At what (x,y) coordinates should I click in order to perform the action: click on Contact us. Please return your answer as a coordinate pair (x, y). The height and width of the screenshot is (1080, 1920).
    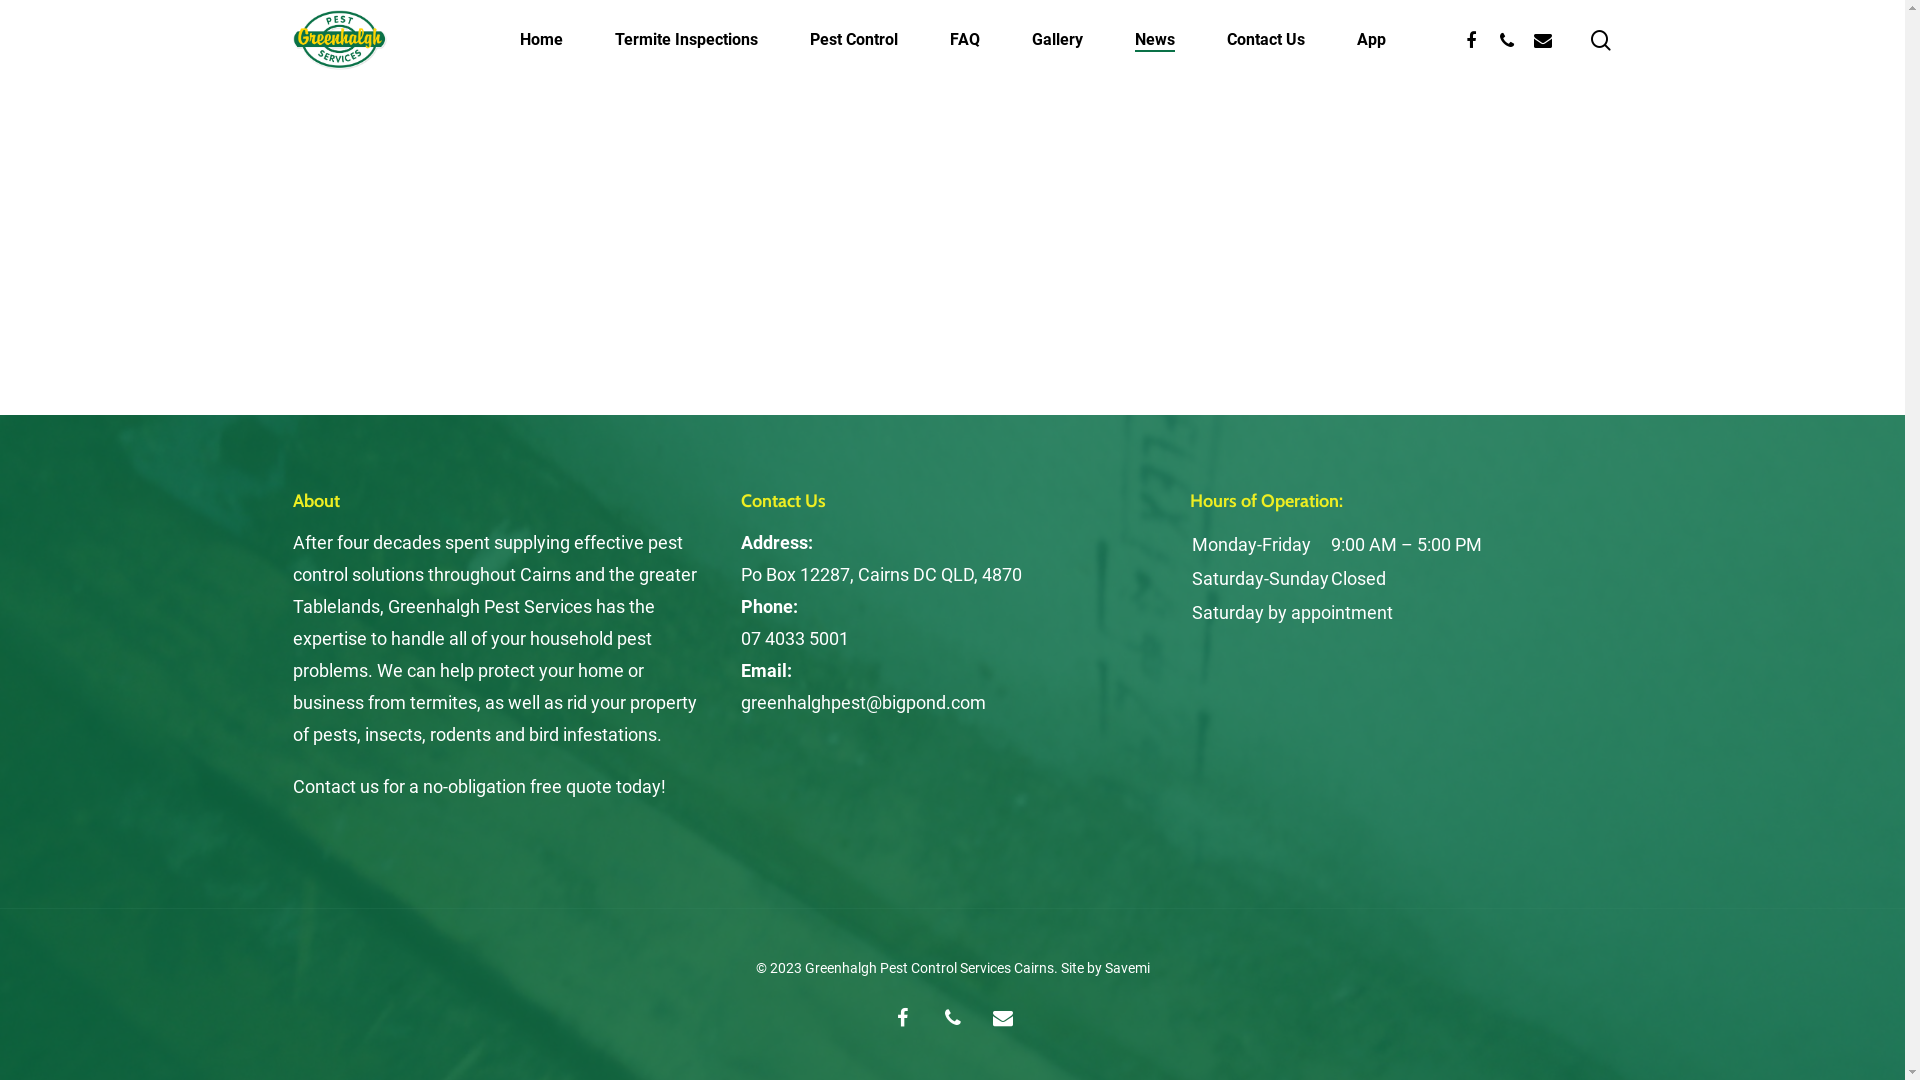
    Looking at the image, I should click on (337, 786).